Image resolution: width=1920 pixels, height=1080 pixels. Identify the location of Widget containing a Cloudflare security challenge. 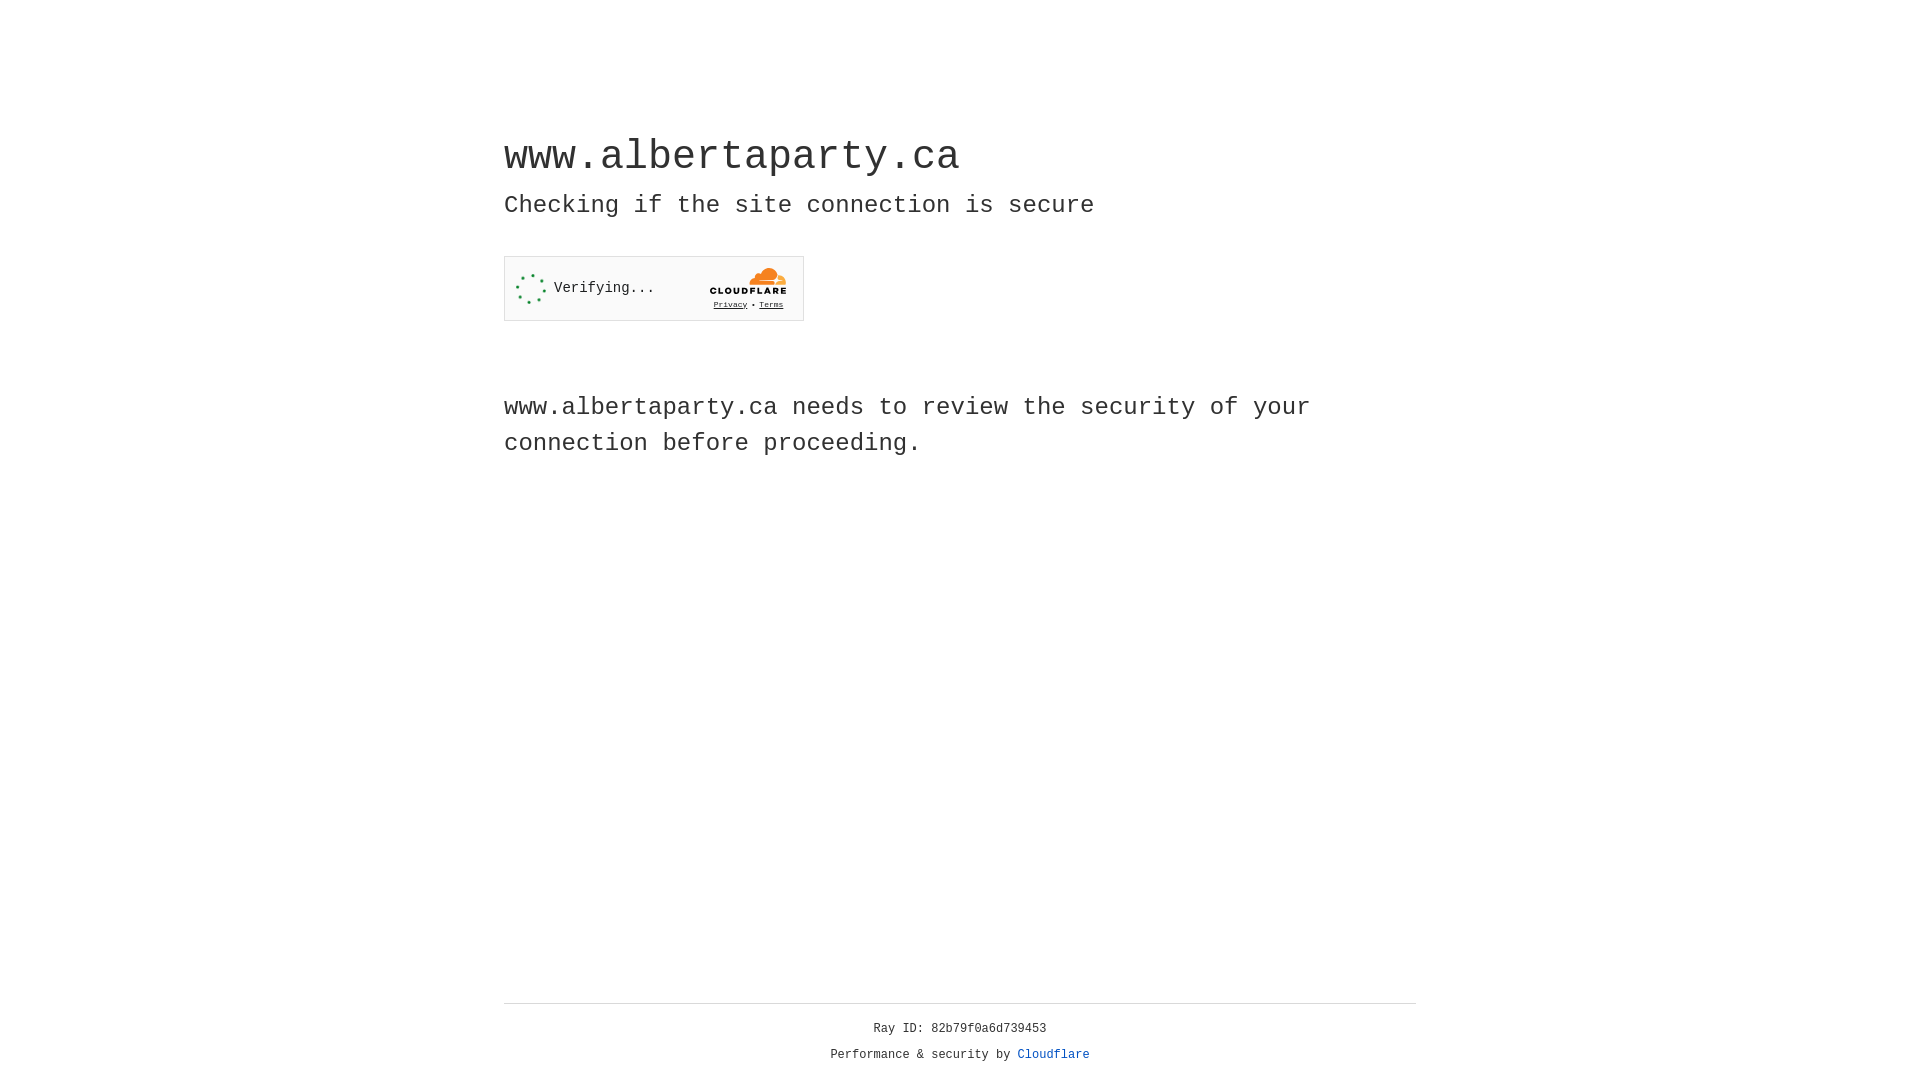
(654, 288).